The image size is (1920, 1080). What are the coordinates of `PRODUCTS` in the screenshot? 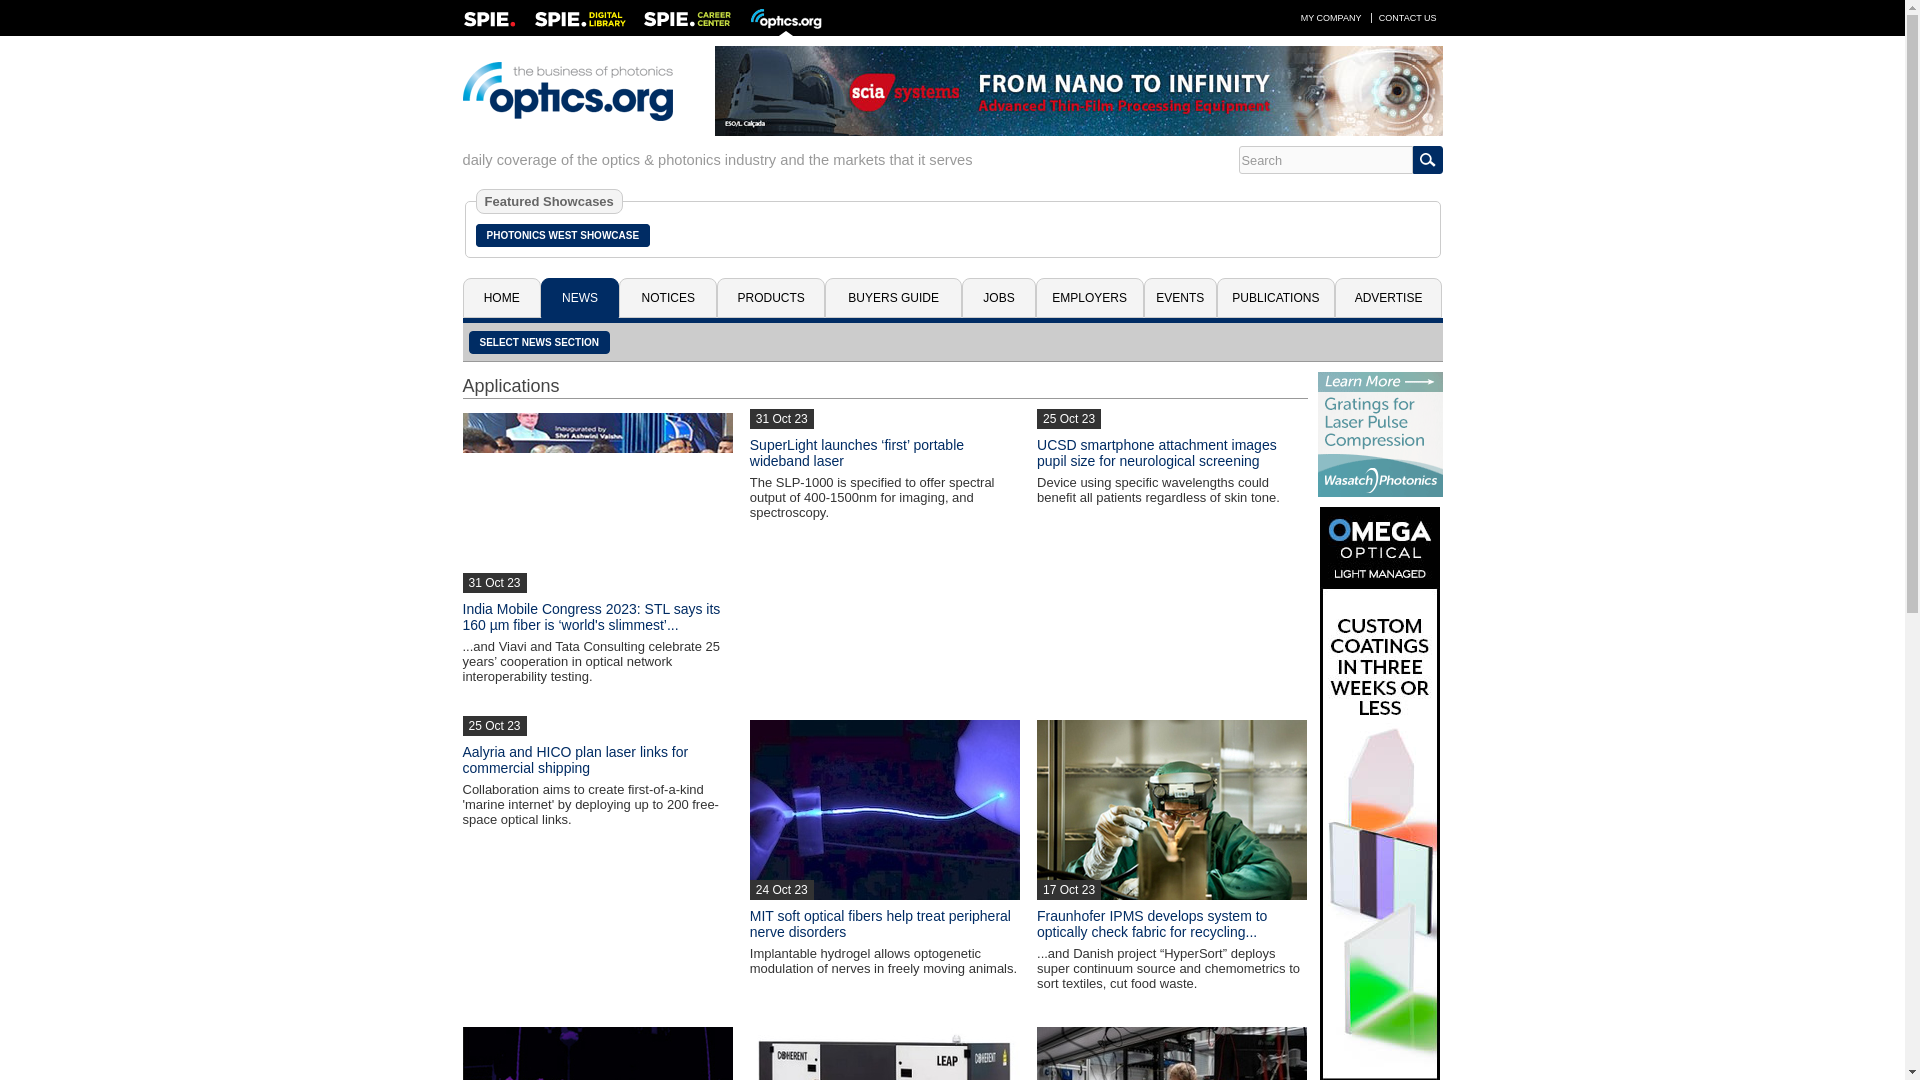 It's located at (770, 297).